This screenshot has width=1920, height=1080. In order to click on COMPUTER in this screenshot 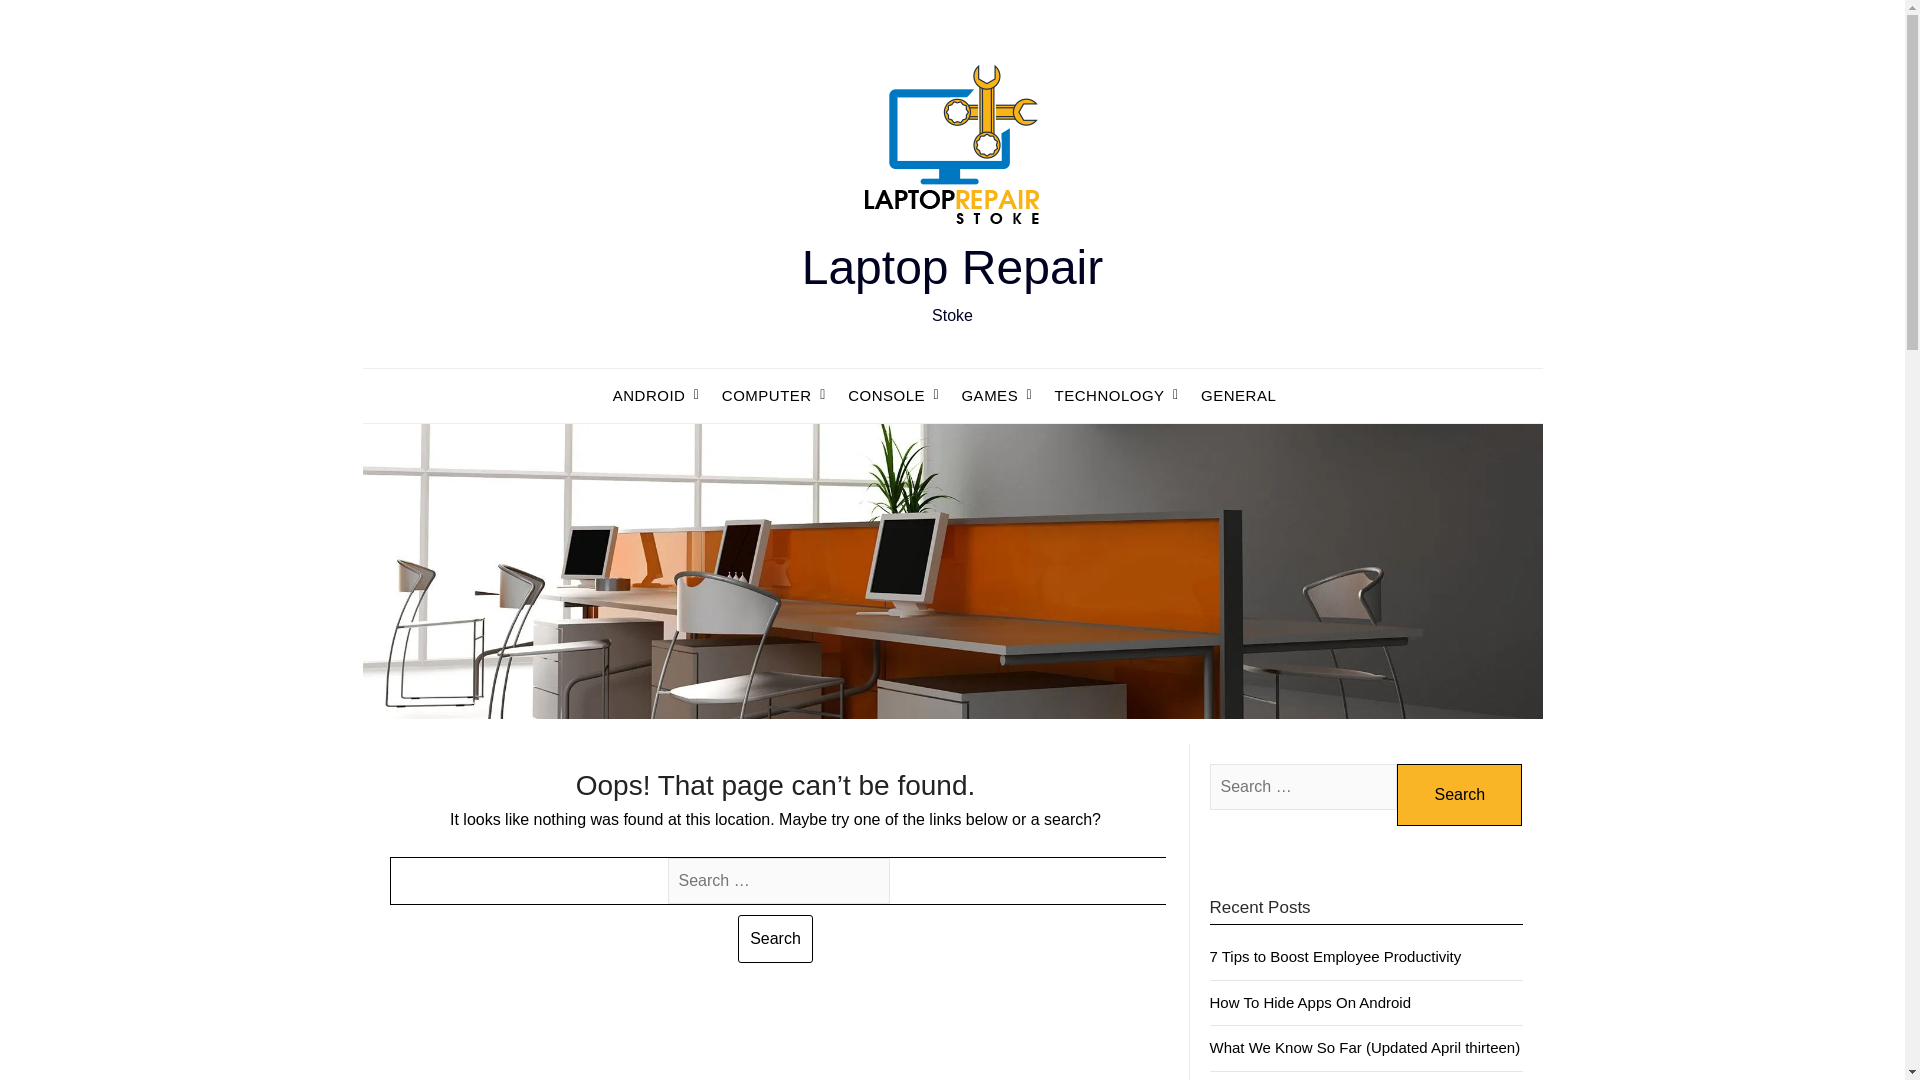, I will do `click(766, 396)`.